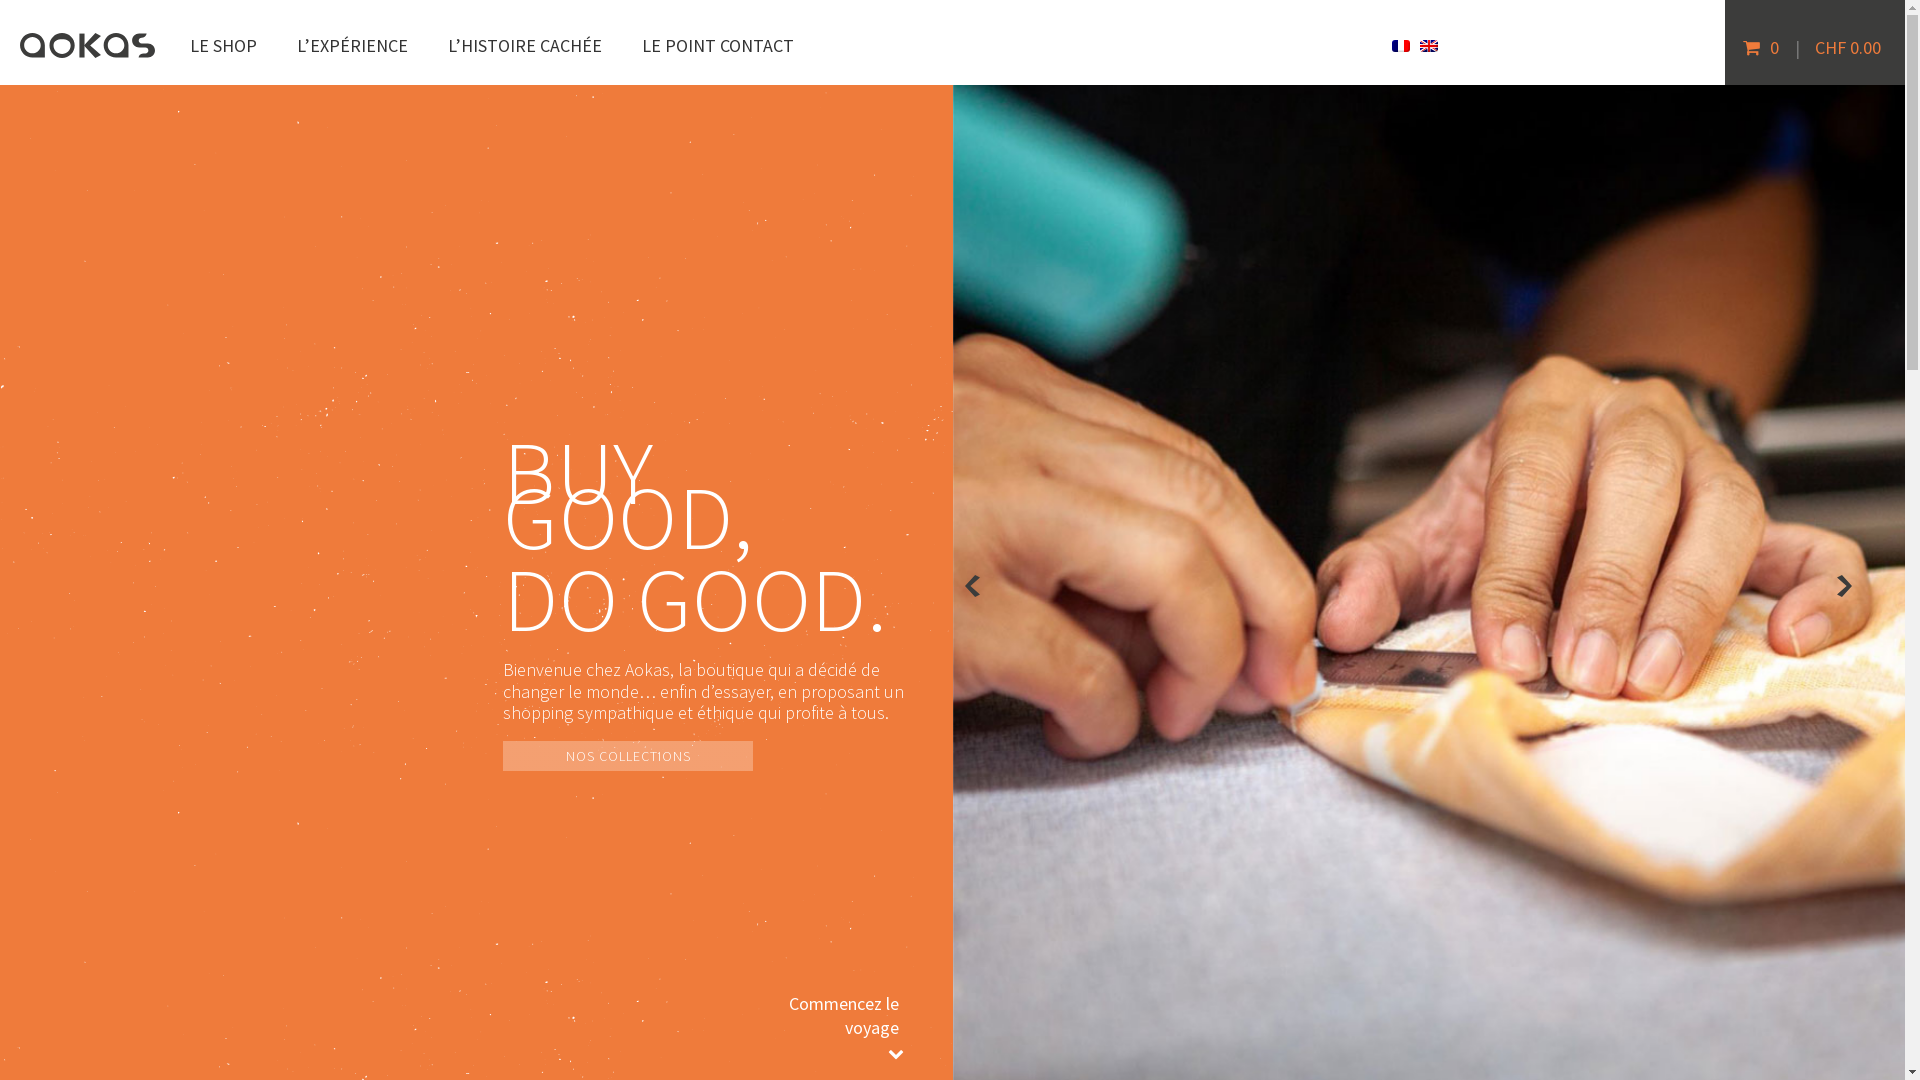 This screenshot has width=1920, height=1080. Describe the element at coordinates (866, 1016) in the screenshot. I see `Commencez le voyage` at that location.